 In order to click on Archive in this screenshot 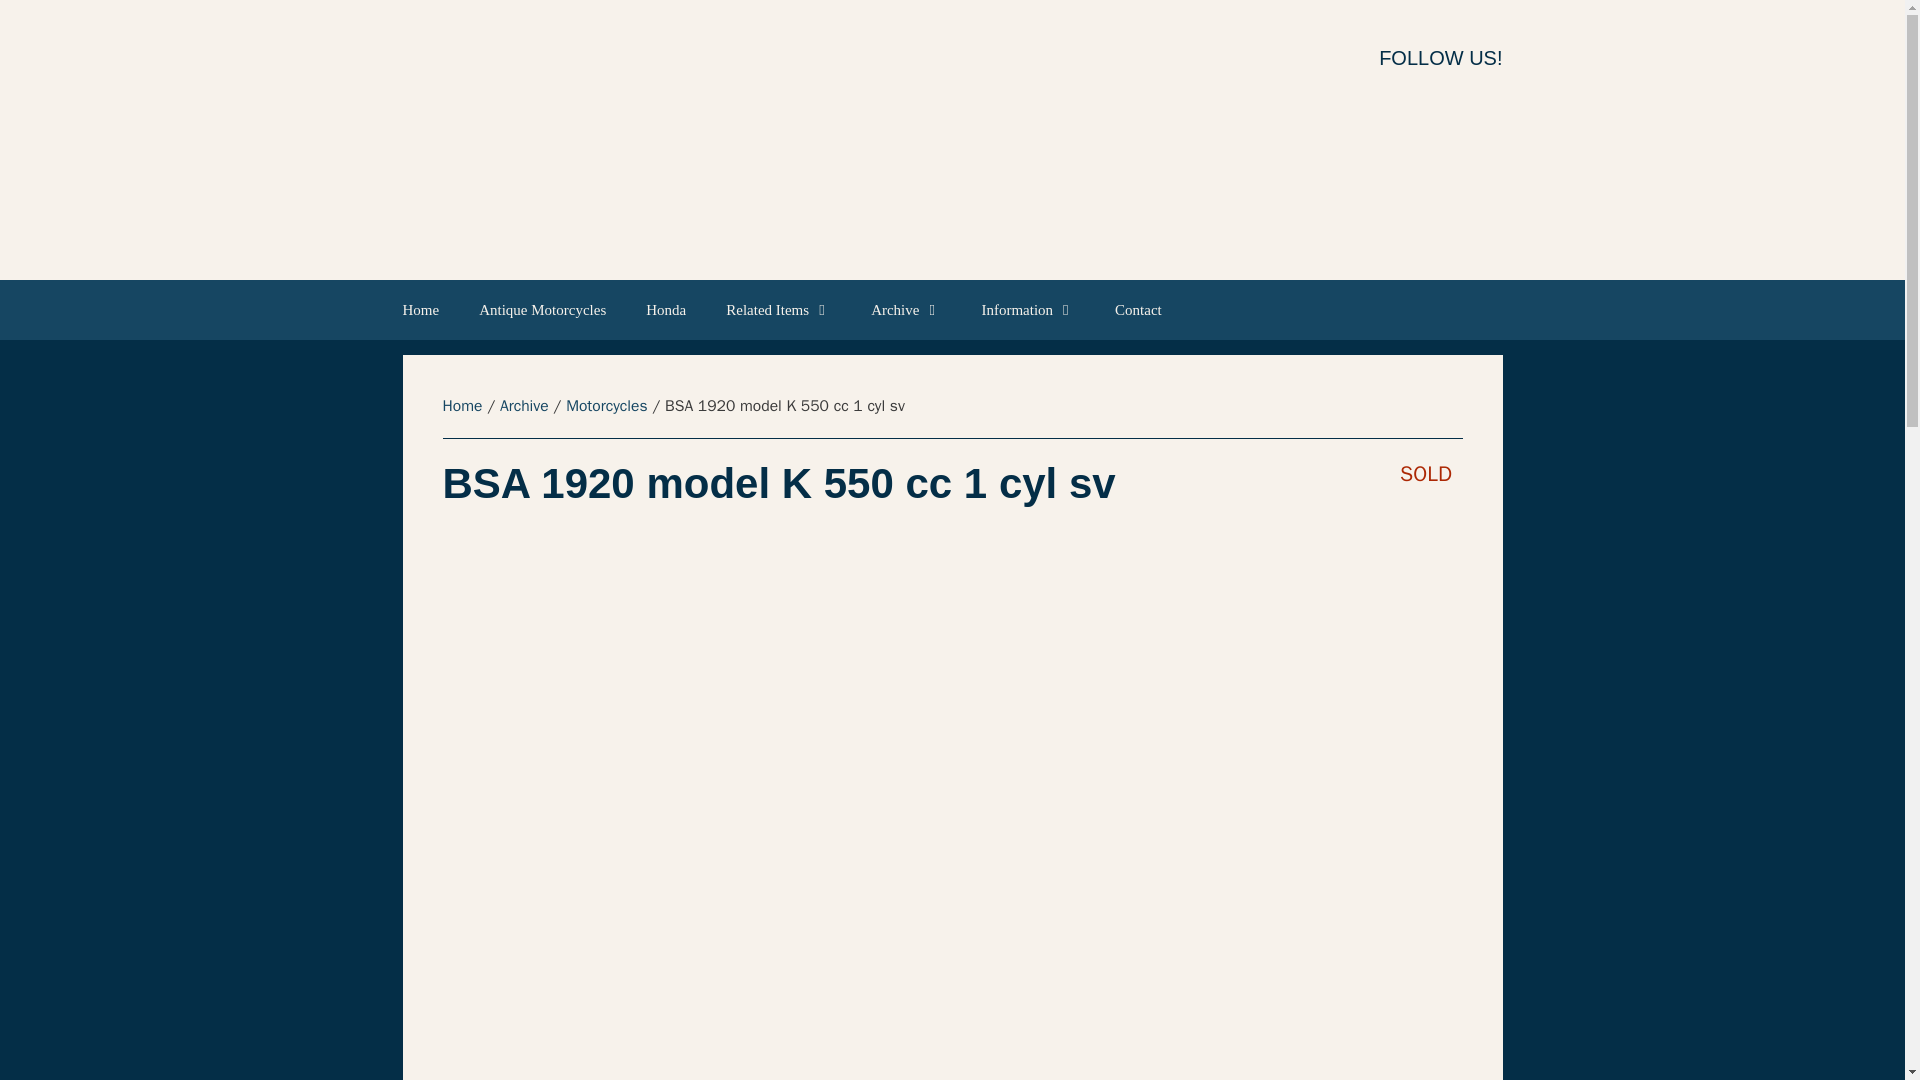, I will do `click(524, 406)`.